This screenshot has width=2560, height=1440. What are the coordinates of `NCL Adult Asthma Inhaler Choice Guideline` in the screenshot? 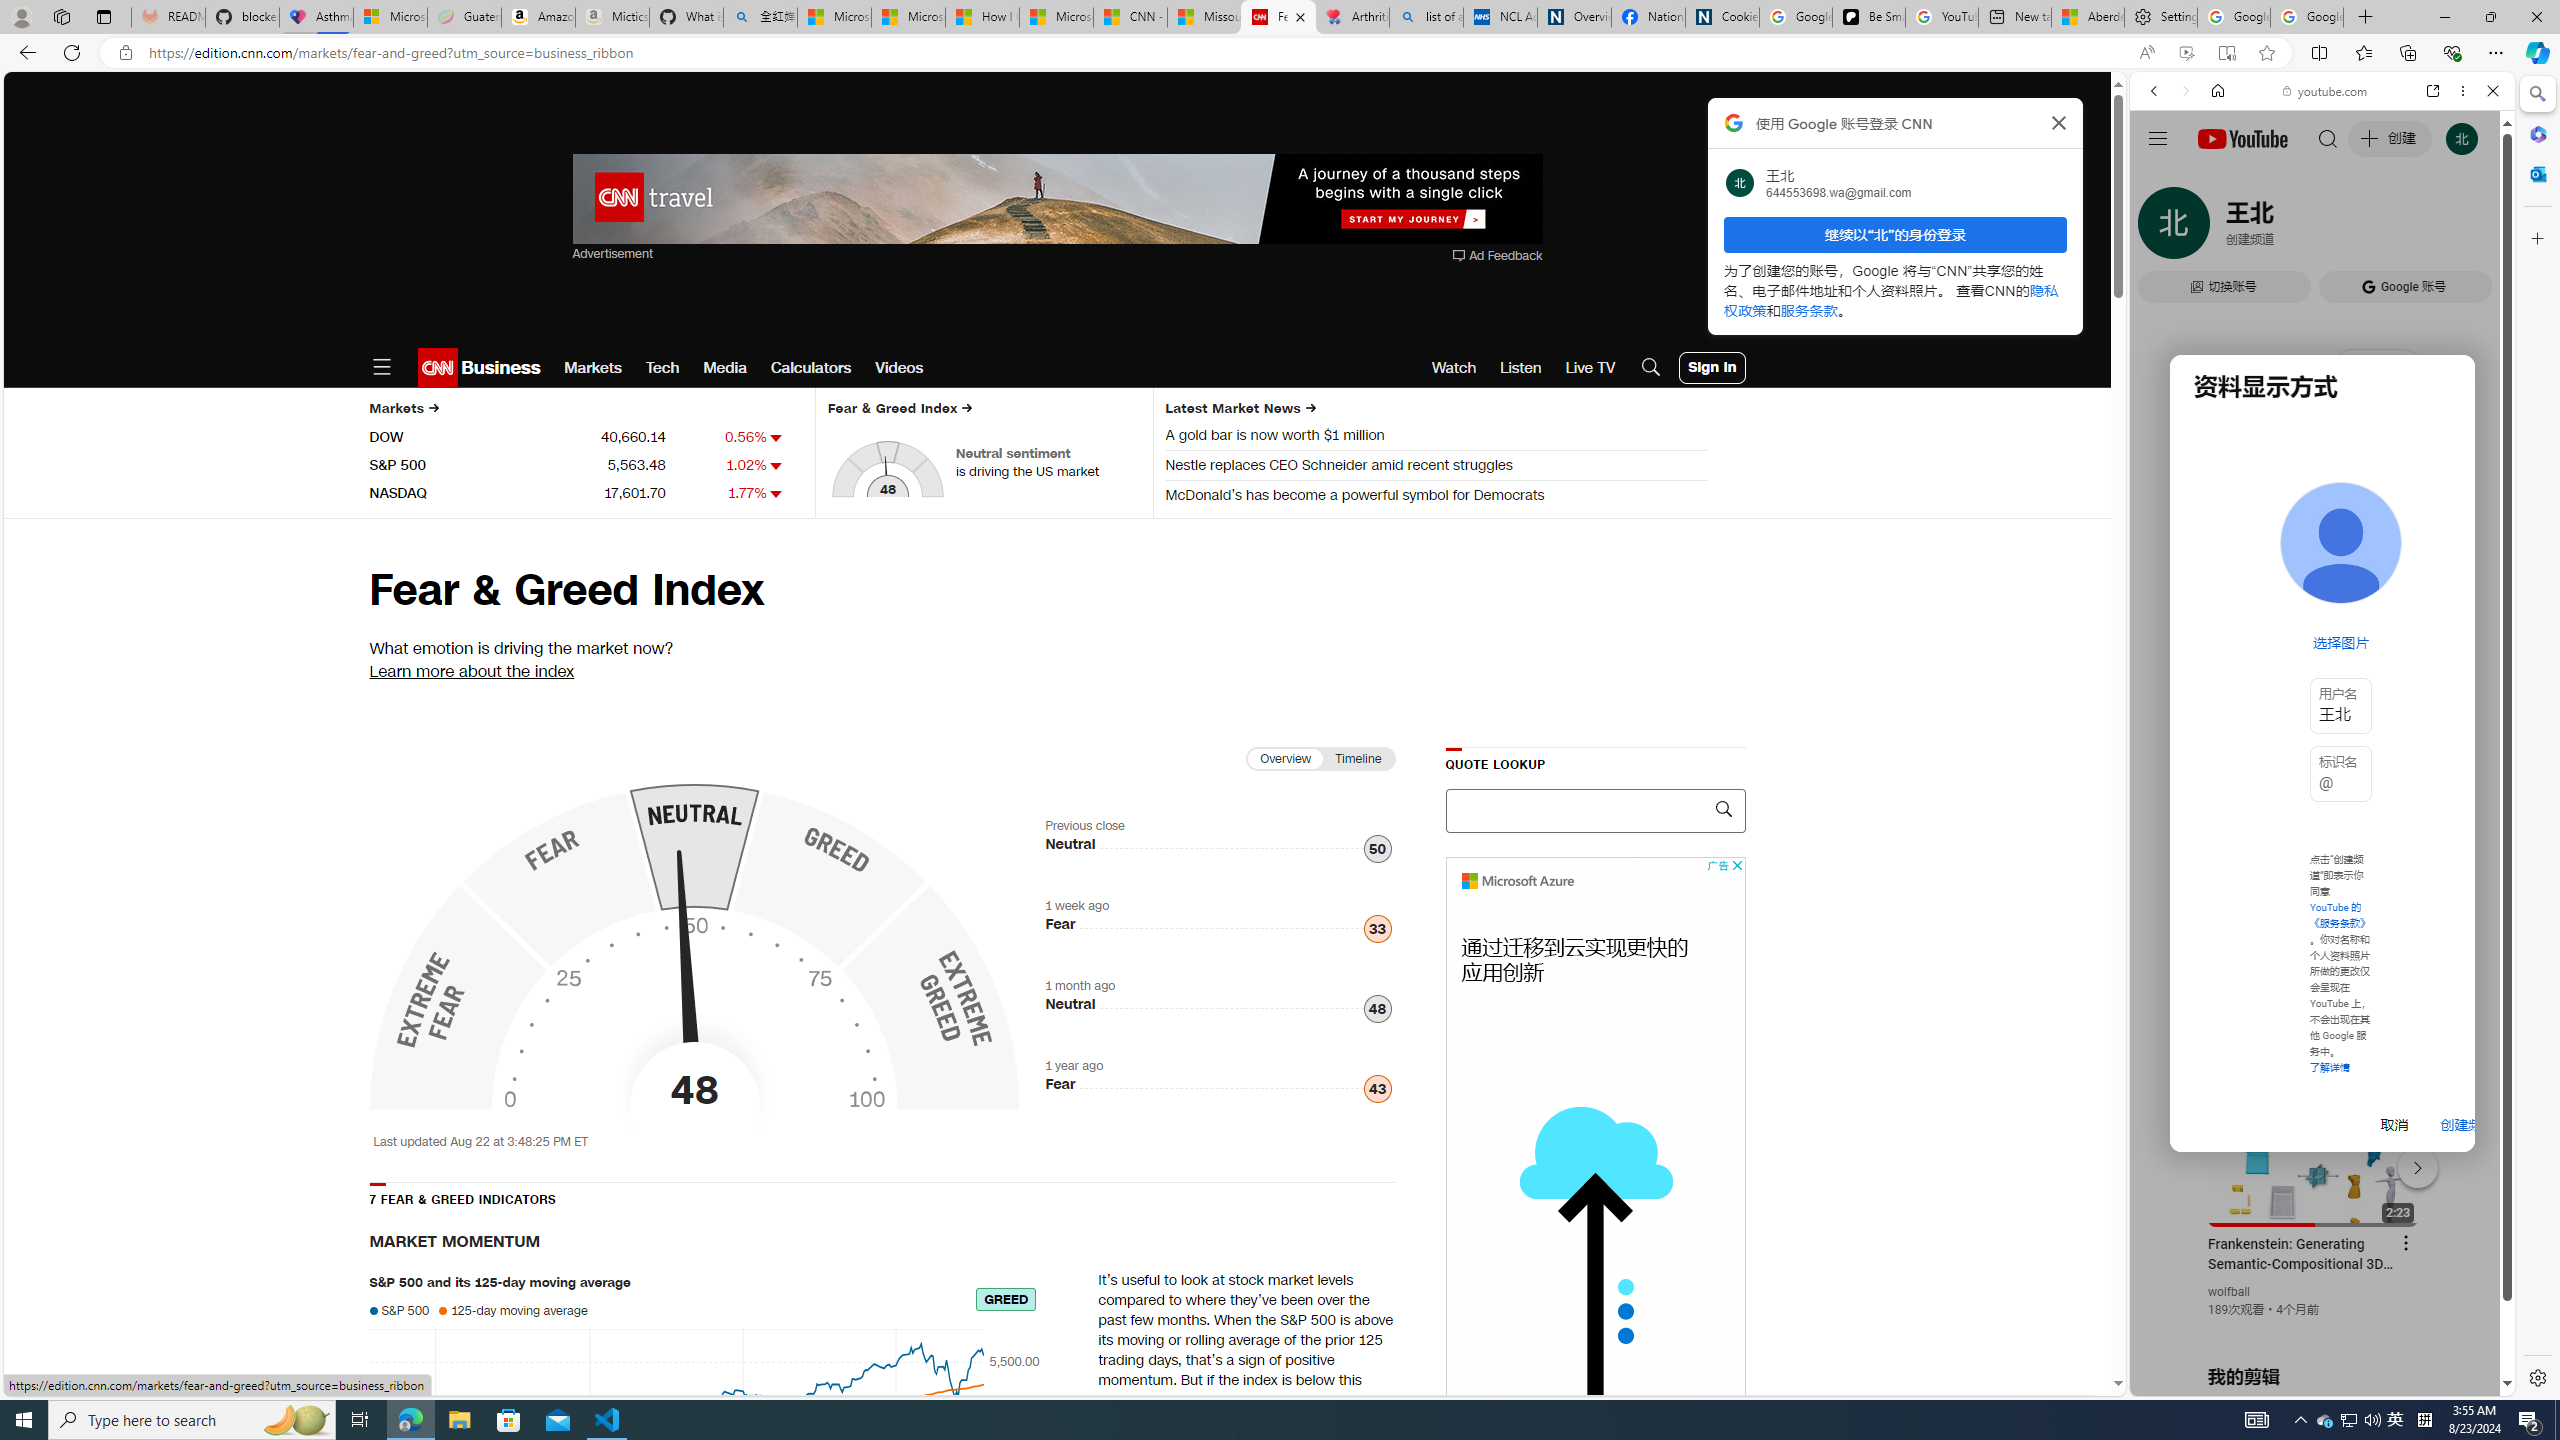 It's located at (1500, 17).